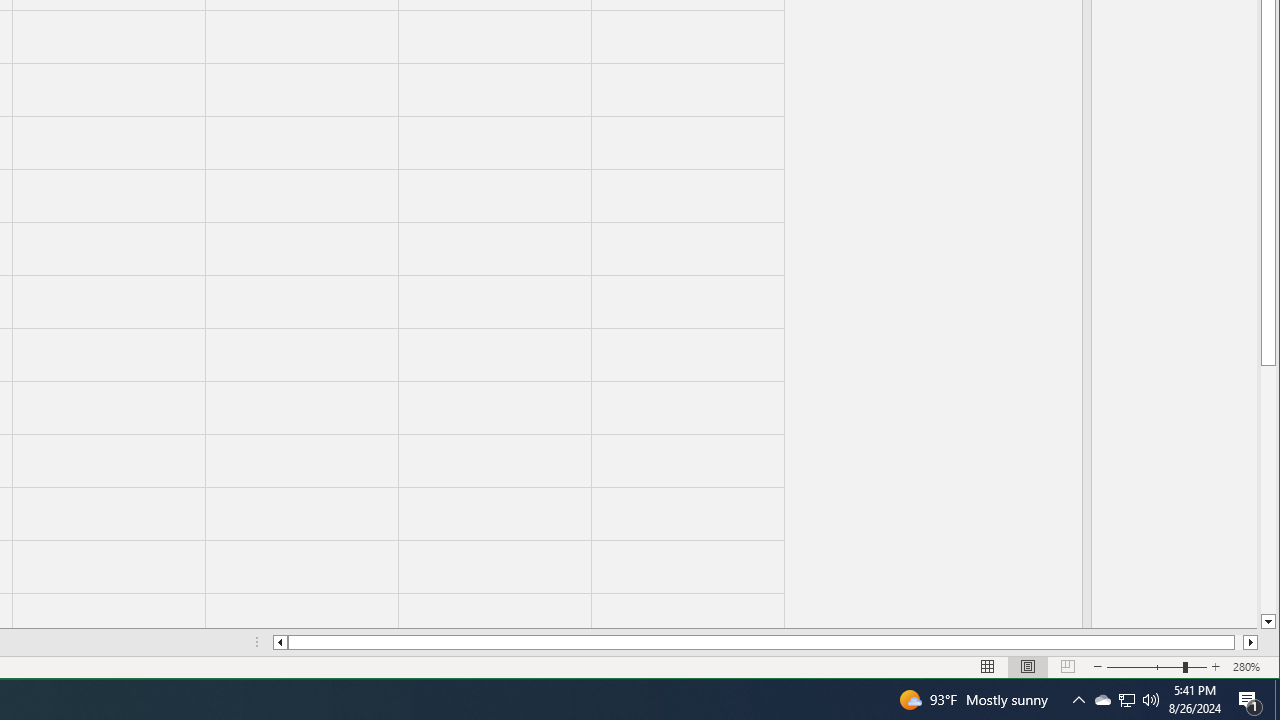 This screenshot has height=720, width=1280. What do you see at coordinates (1277, 700) in the screenshot?
I see `Show desktop` at bounding box center [1277, 700].